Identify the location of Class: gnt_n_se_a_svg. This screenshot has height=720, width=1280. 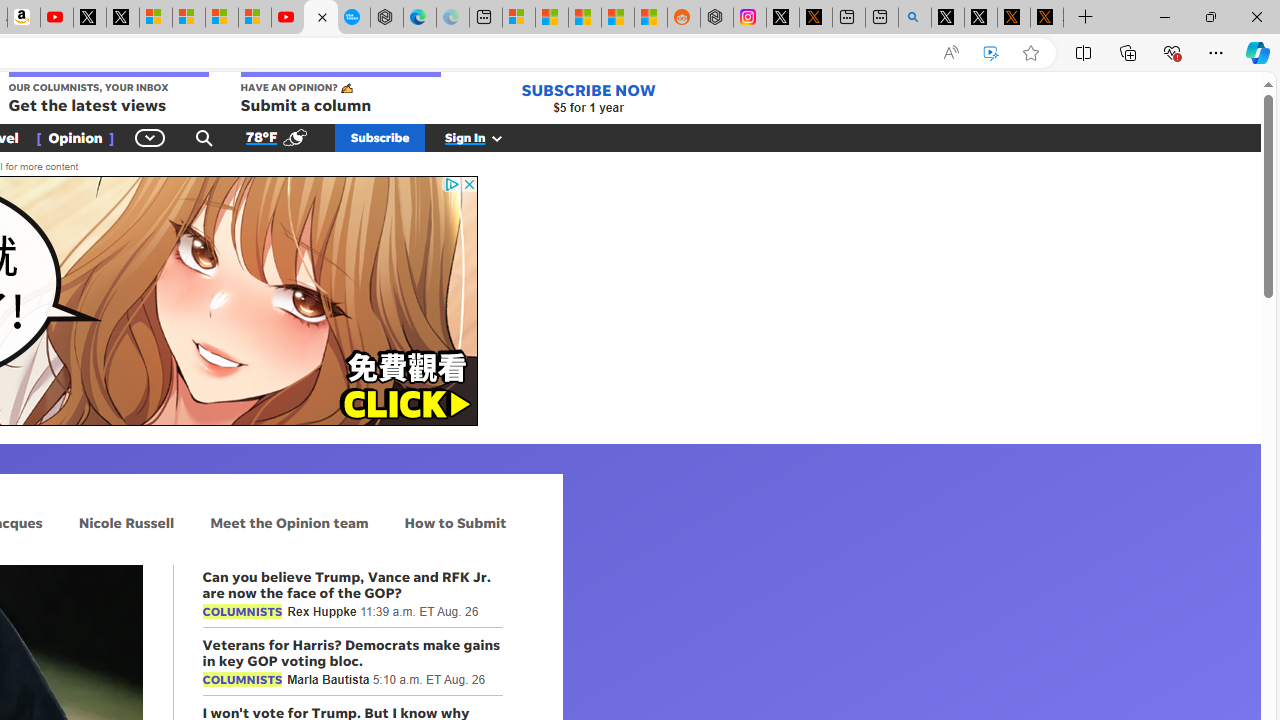
(204, 137).